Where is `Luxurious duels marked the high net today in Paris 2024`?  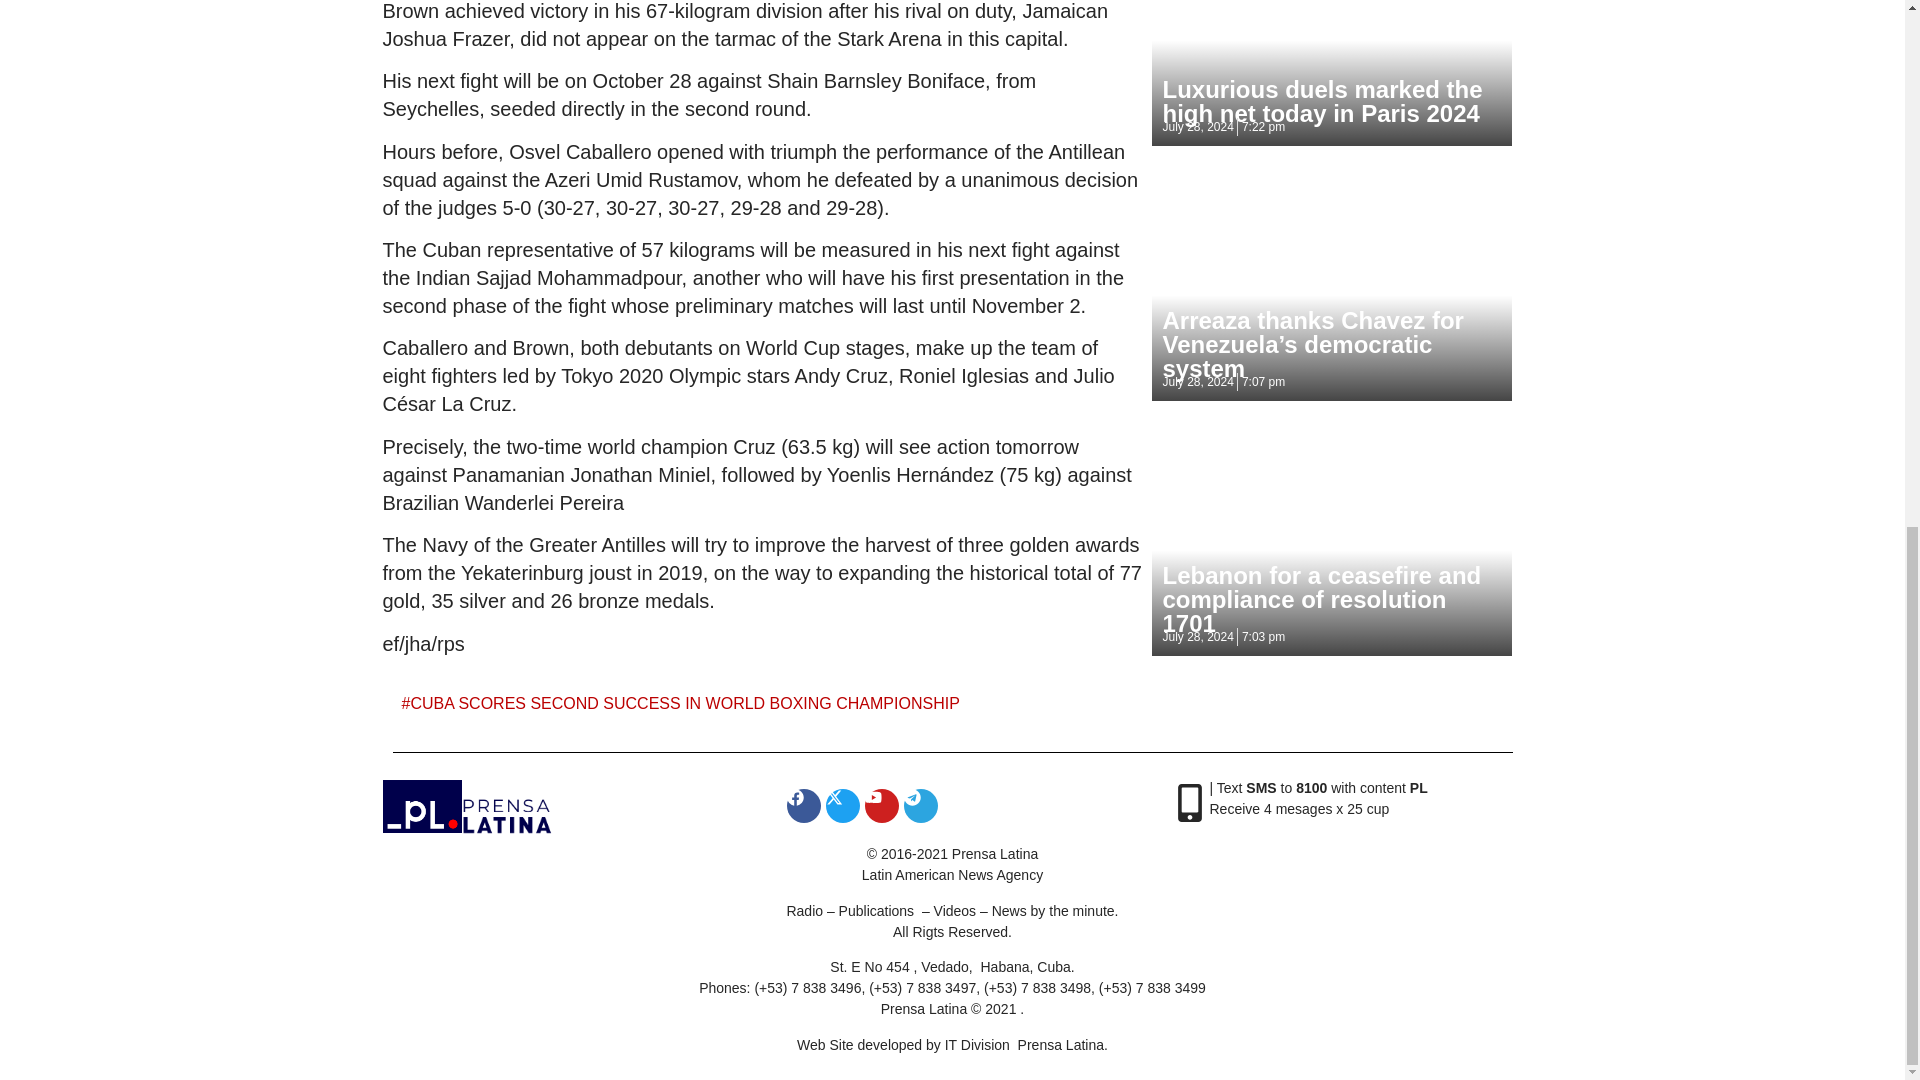 Luxurious duels marked the high net today in Paris 2024 is located at coordinates (1322, 101).